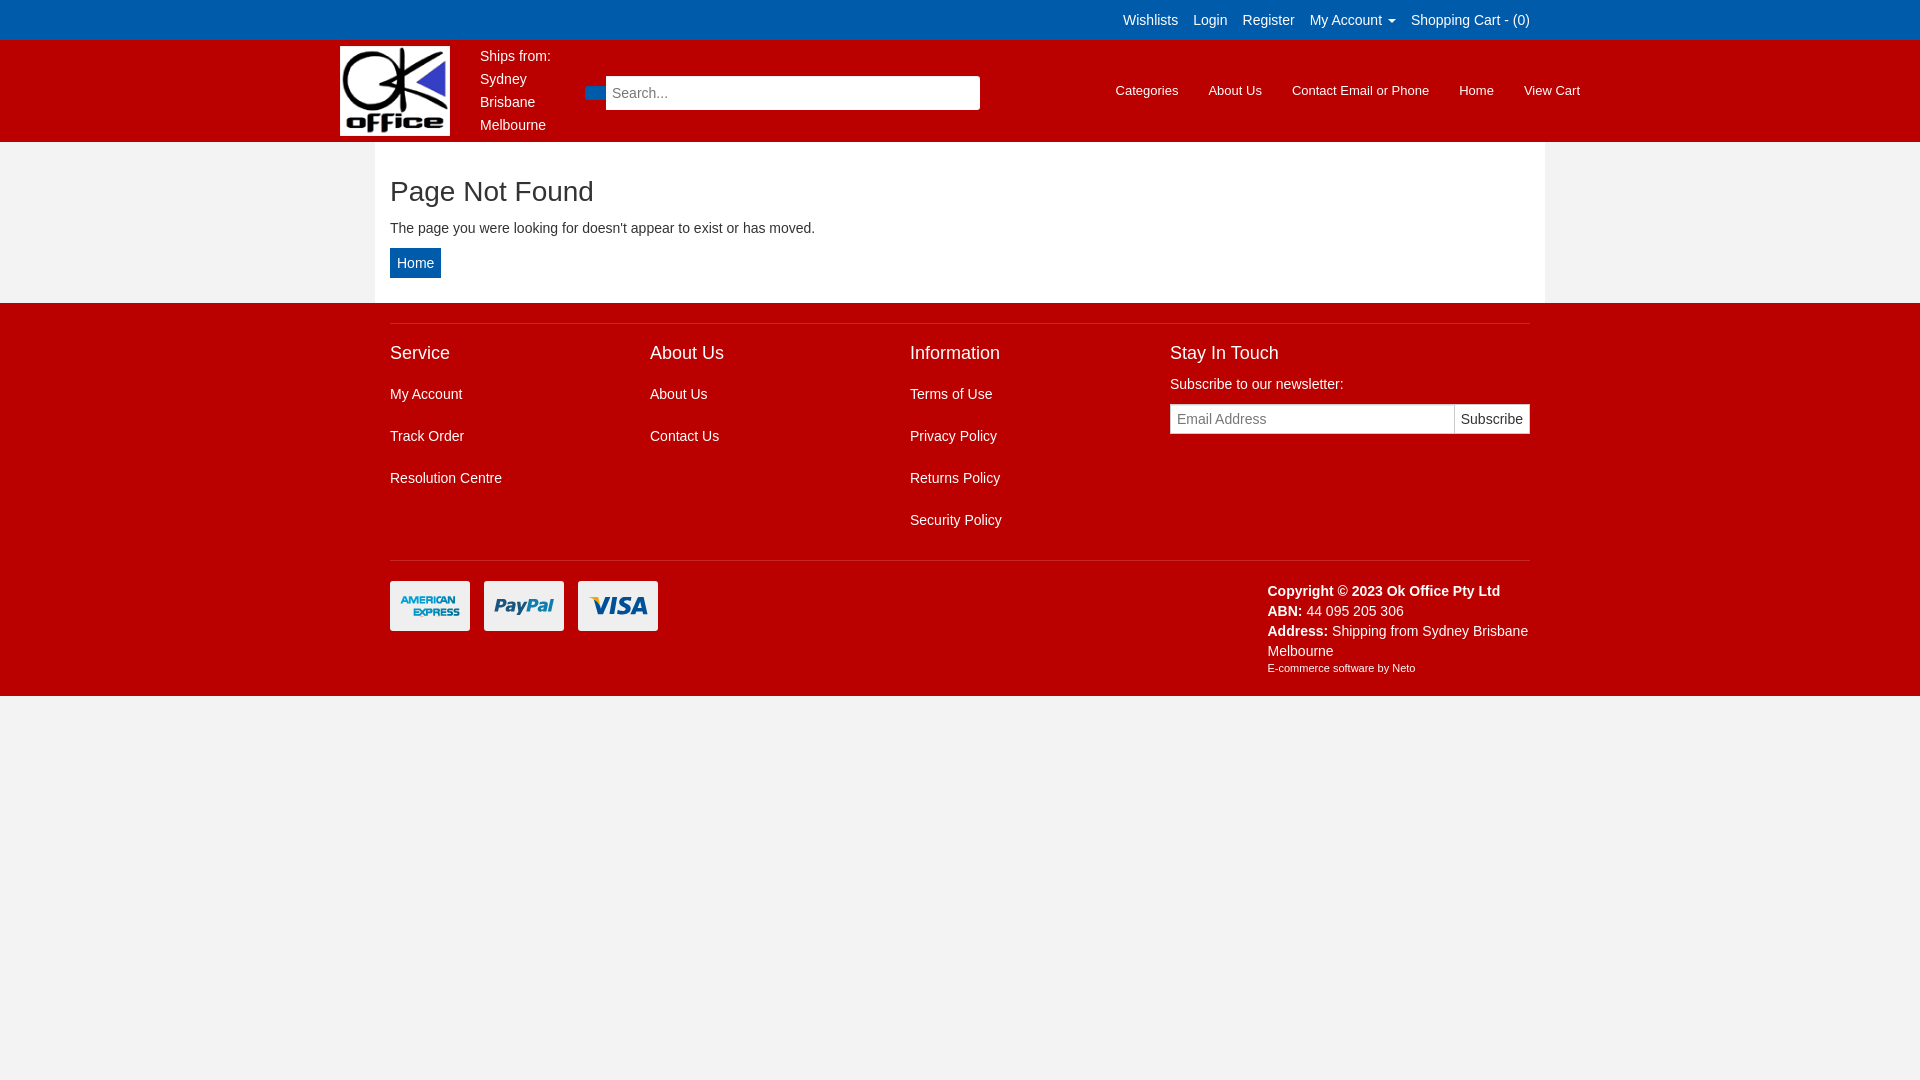 The width and height of the screenshot is (1920, 1080). Describe the element at coordinates (1150, 20) in the screenshot. I see `Wishlists` at that location.